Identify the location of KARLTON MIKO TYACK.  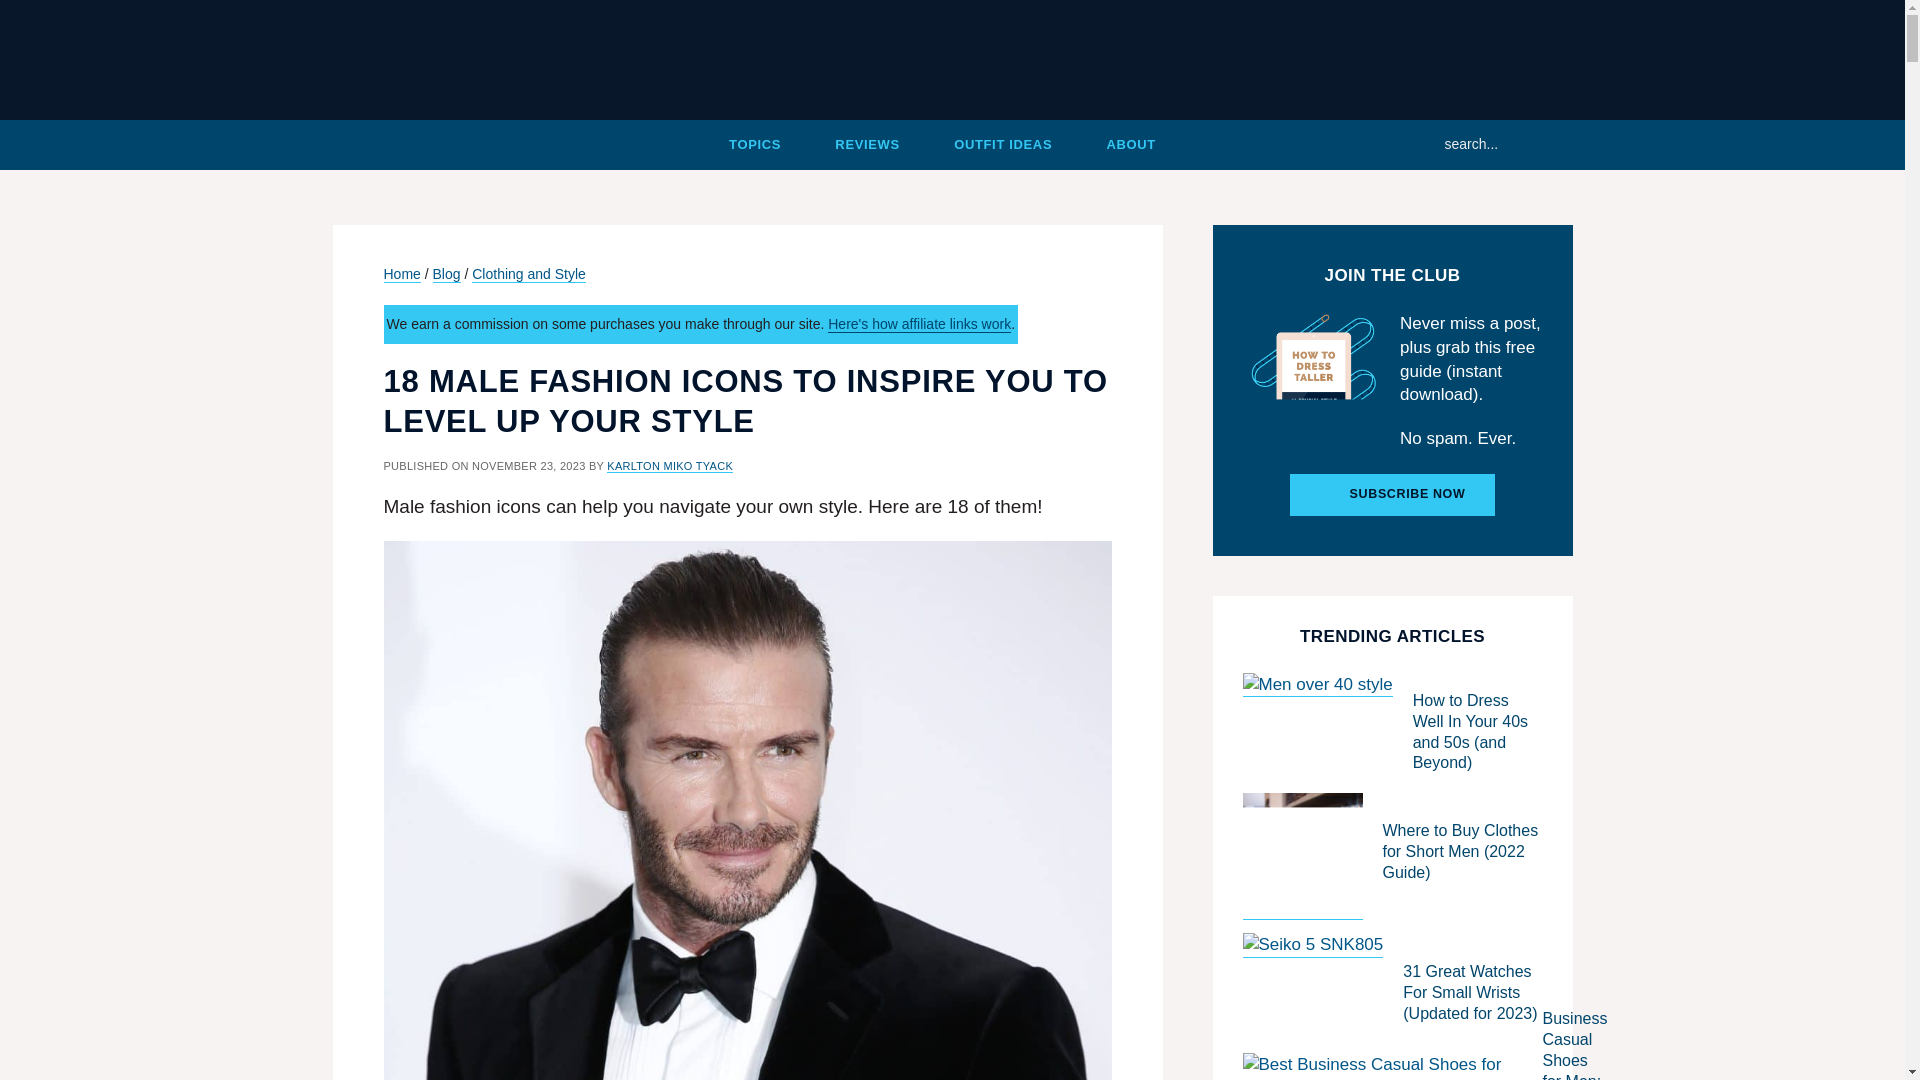
(670, 466).